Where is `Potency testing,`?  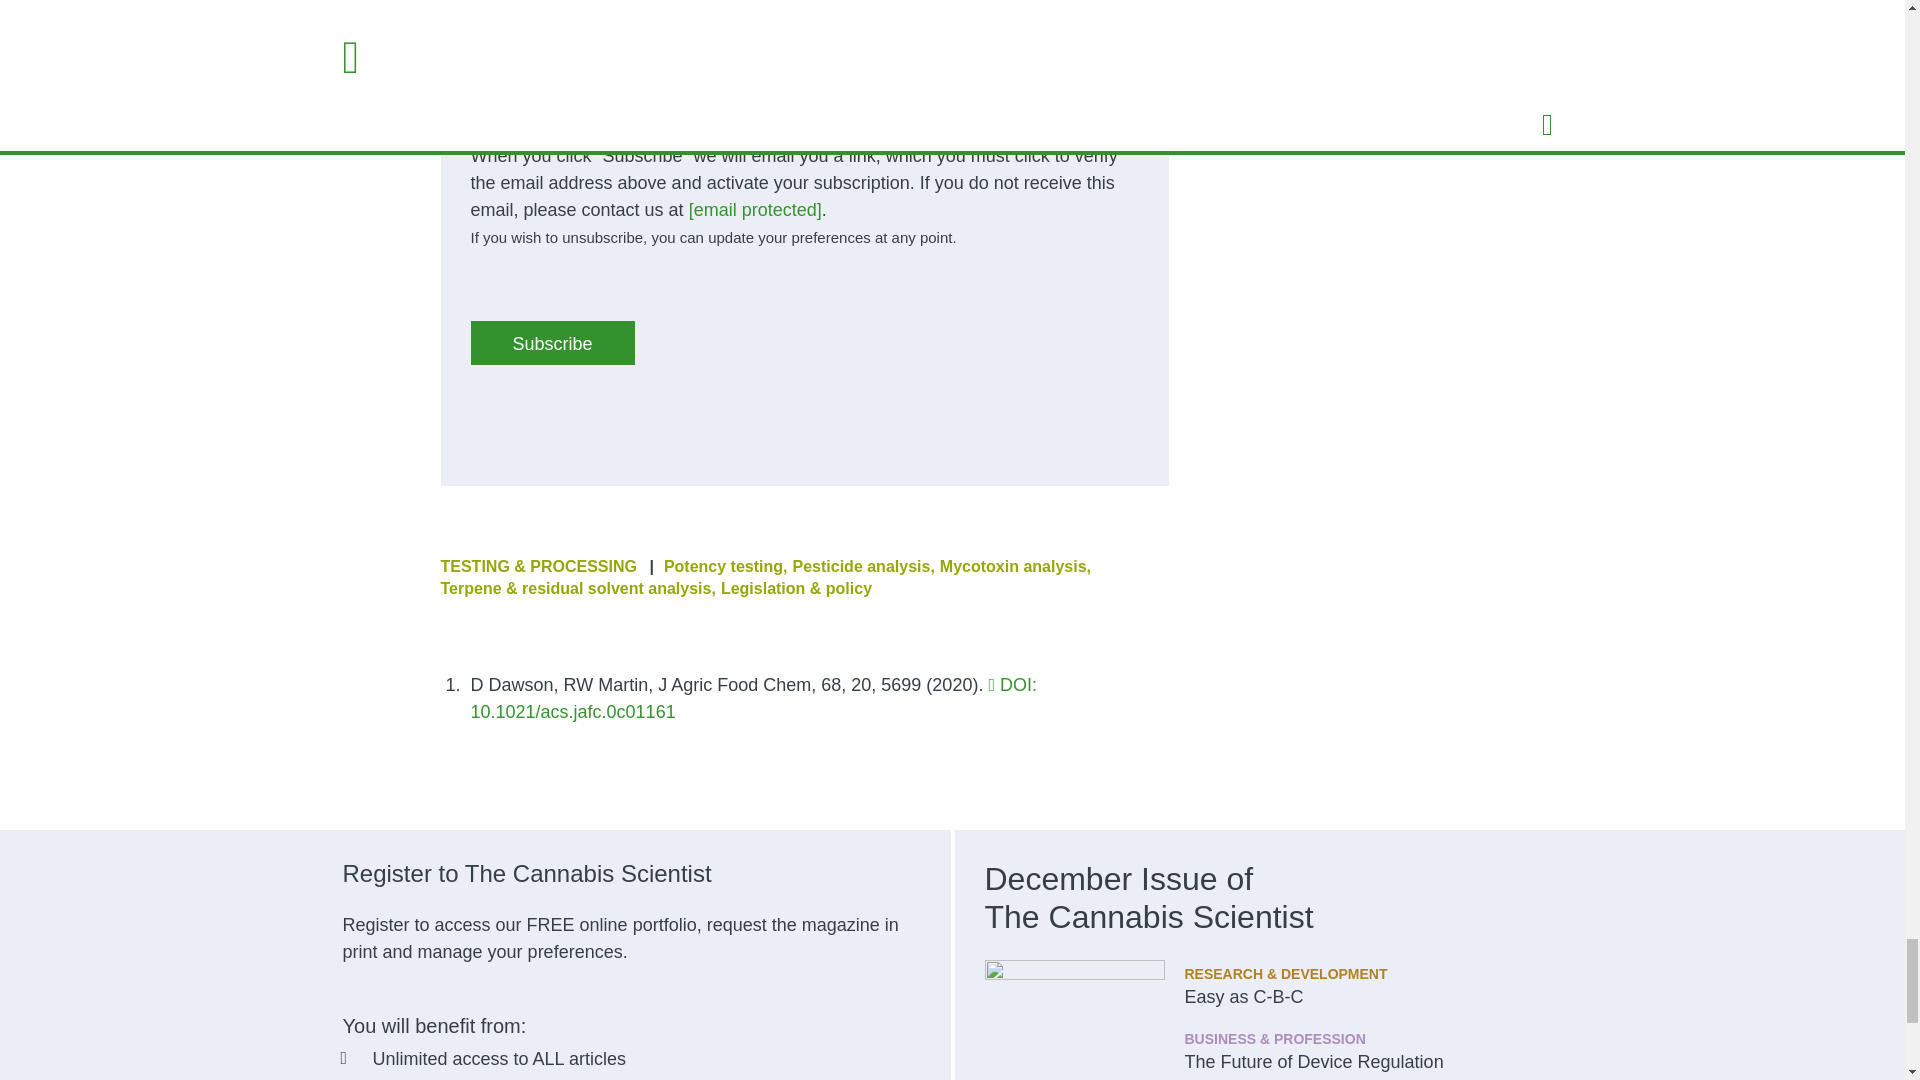 Potency testing, is located at coordinates (726, 566).